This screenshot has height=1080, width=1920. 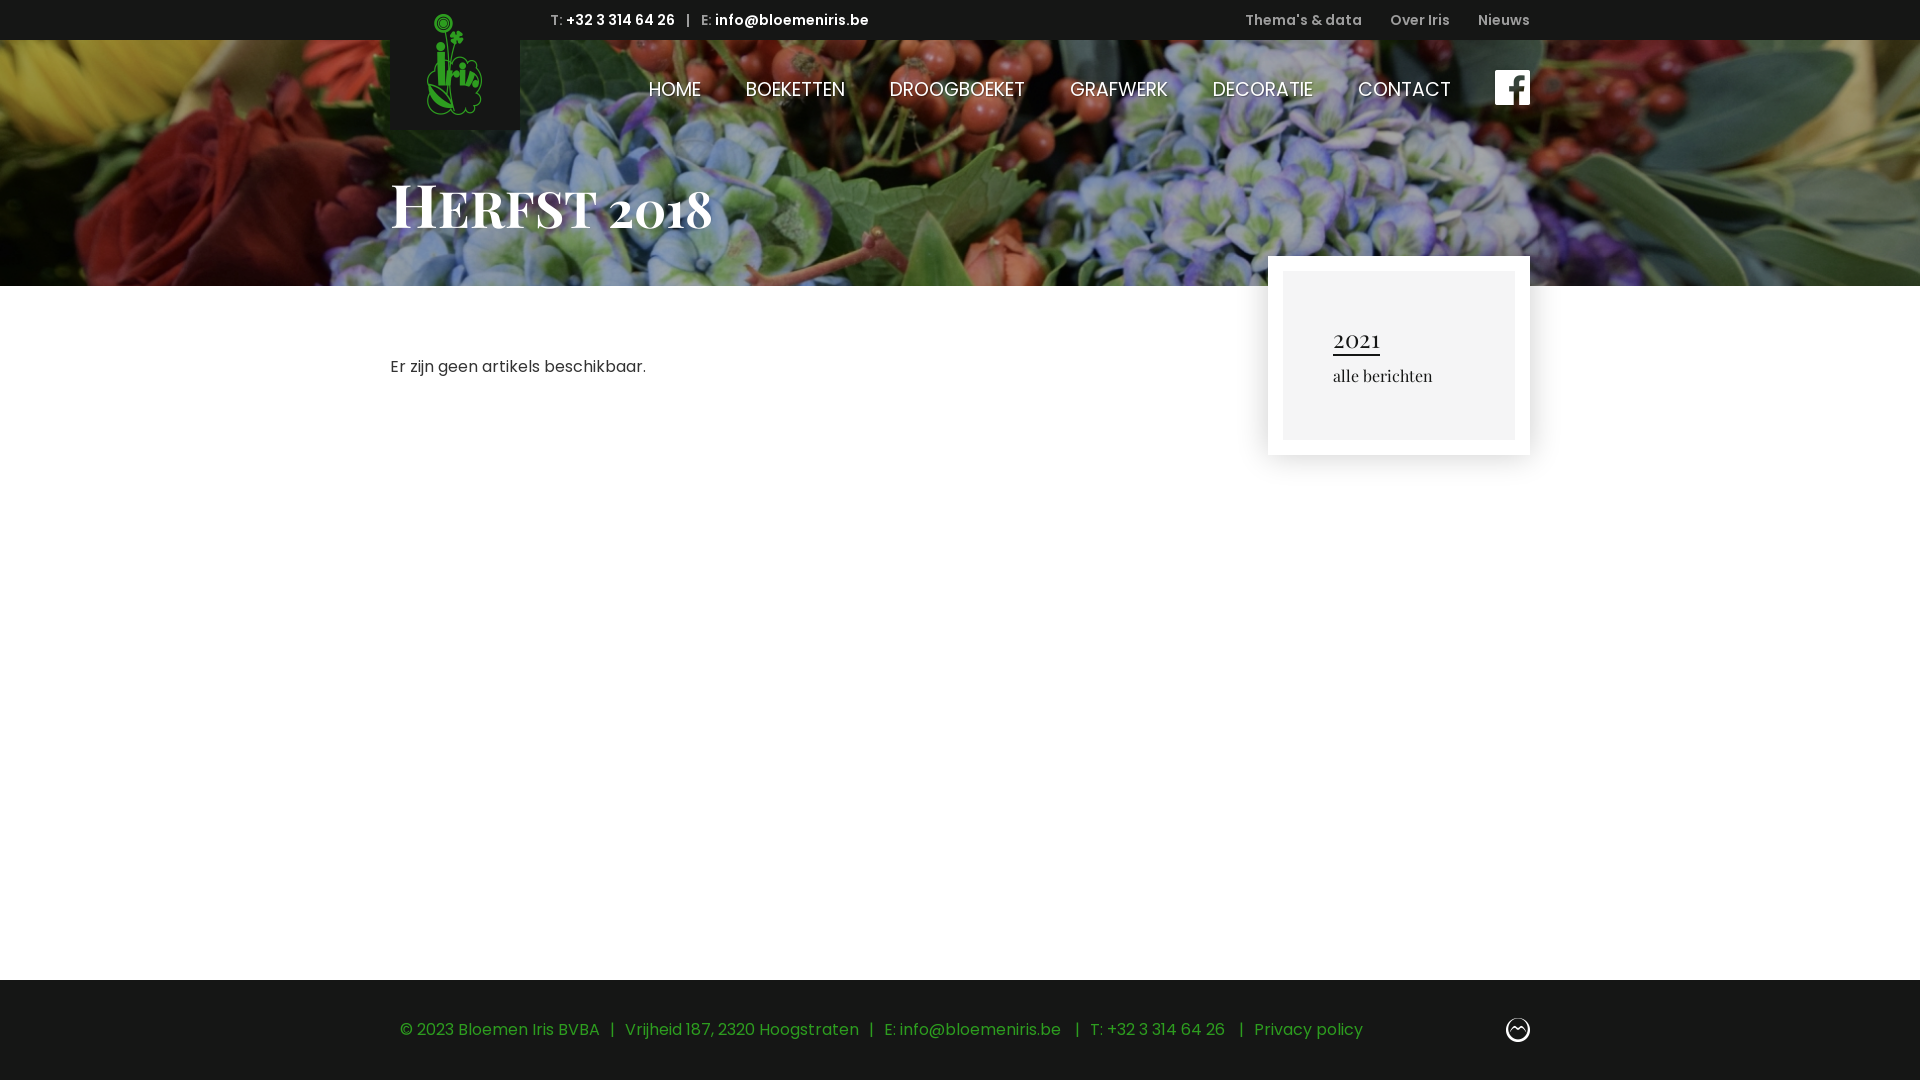 I want to click on alle berichten, so click(x=1382, y=376).